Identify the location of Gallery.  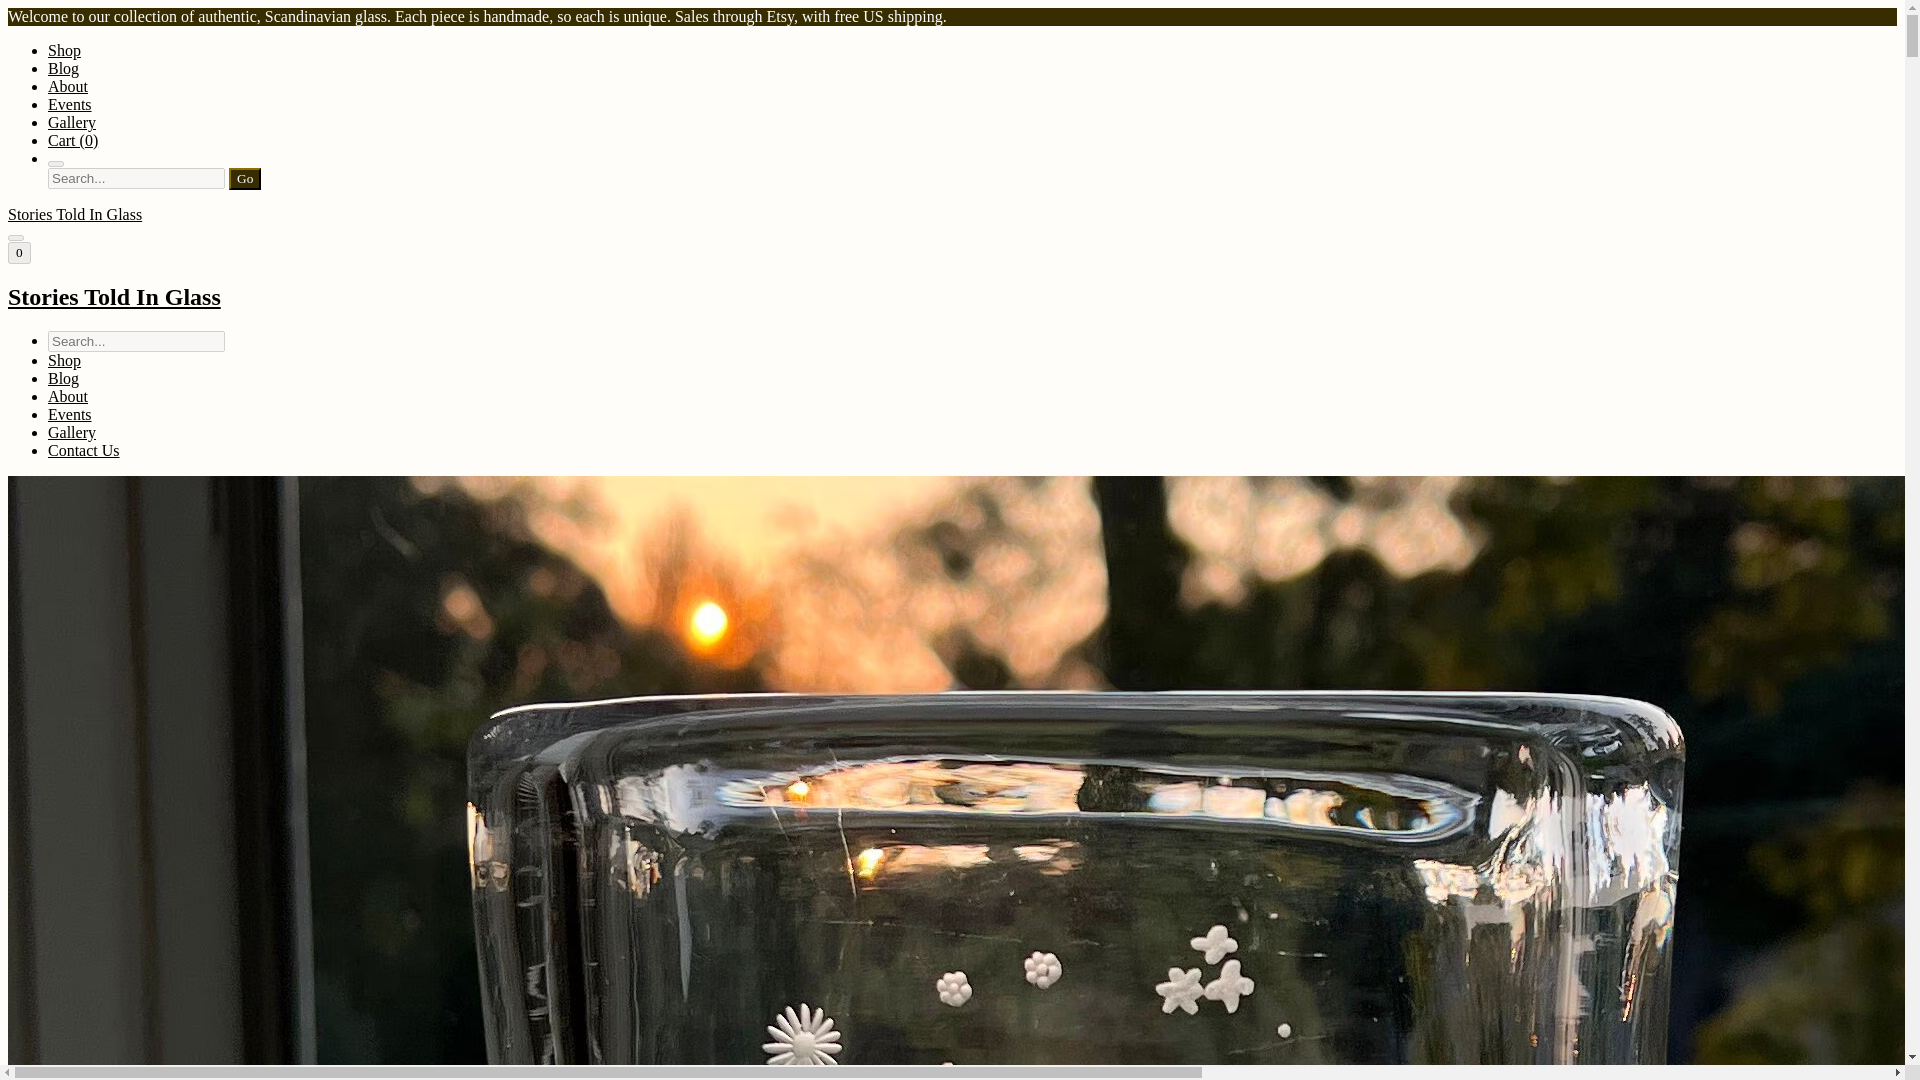
(72, 432).